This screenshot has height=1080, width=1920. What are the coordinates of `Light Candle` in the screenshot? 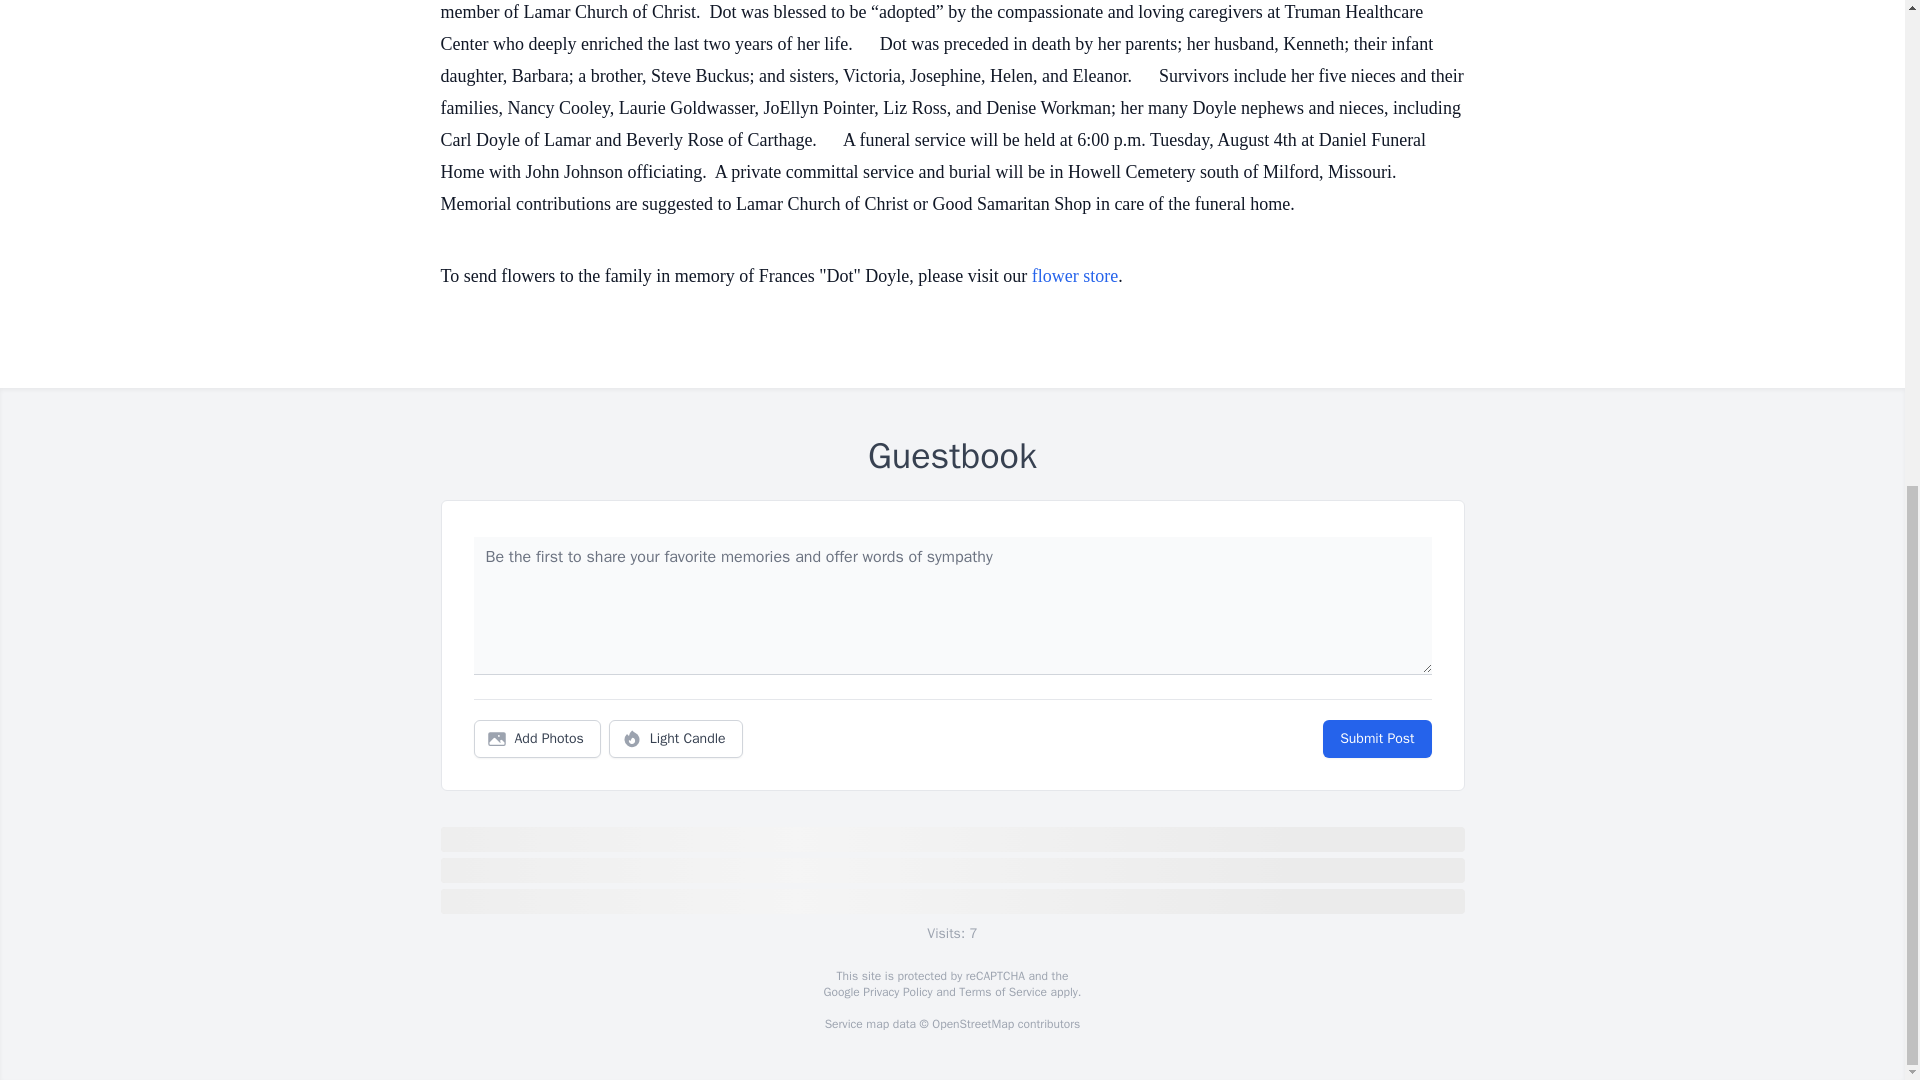 It's located at (676, 739).